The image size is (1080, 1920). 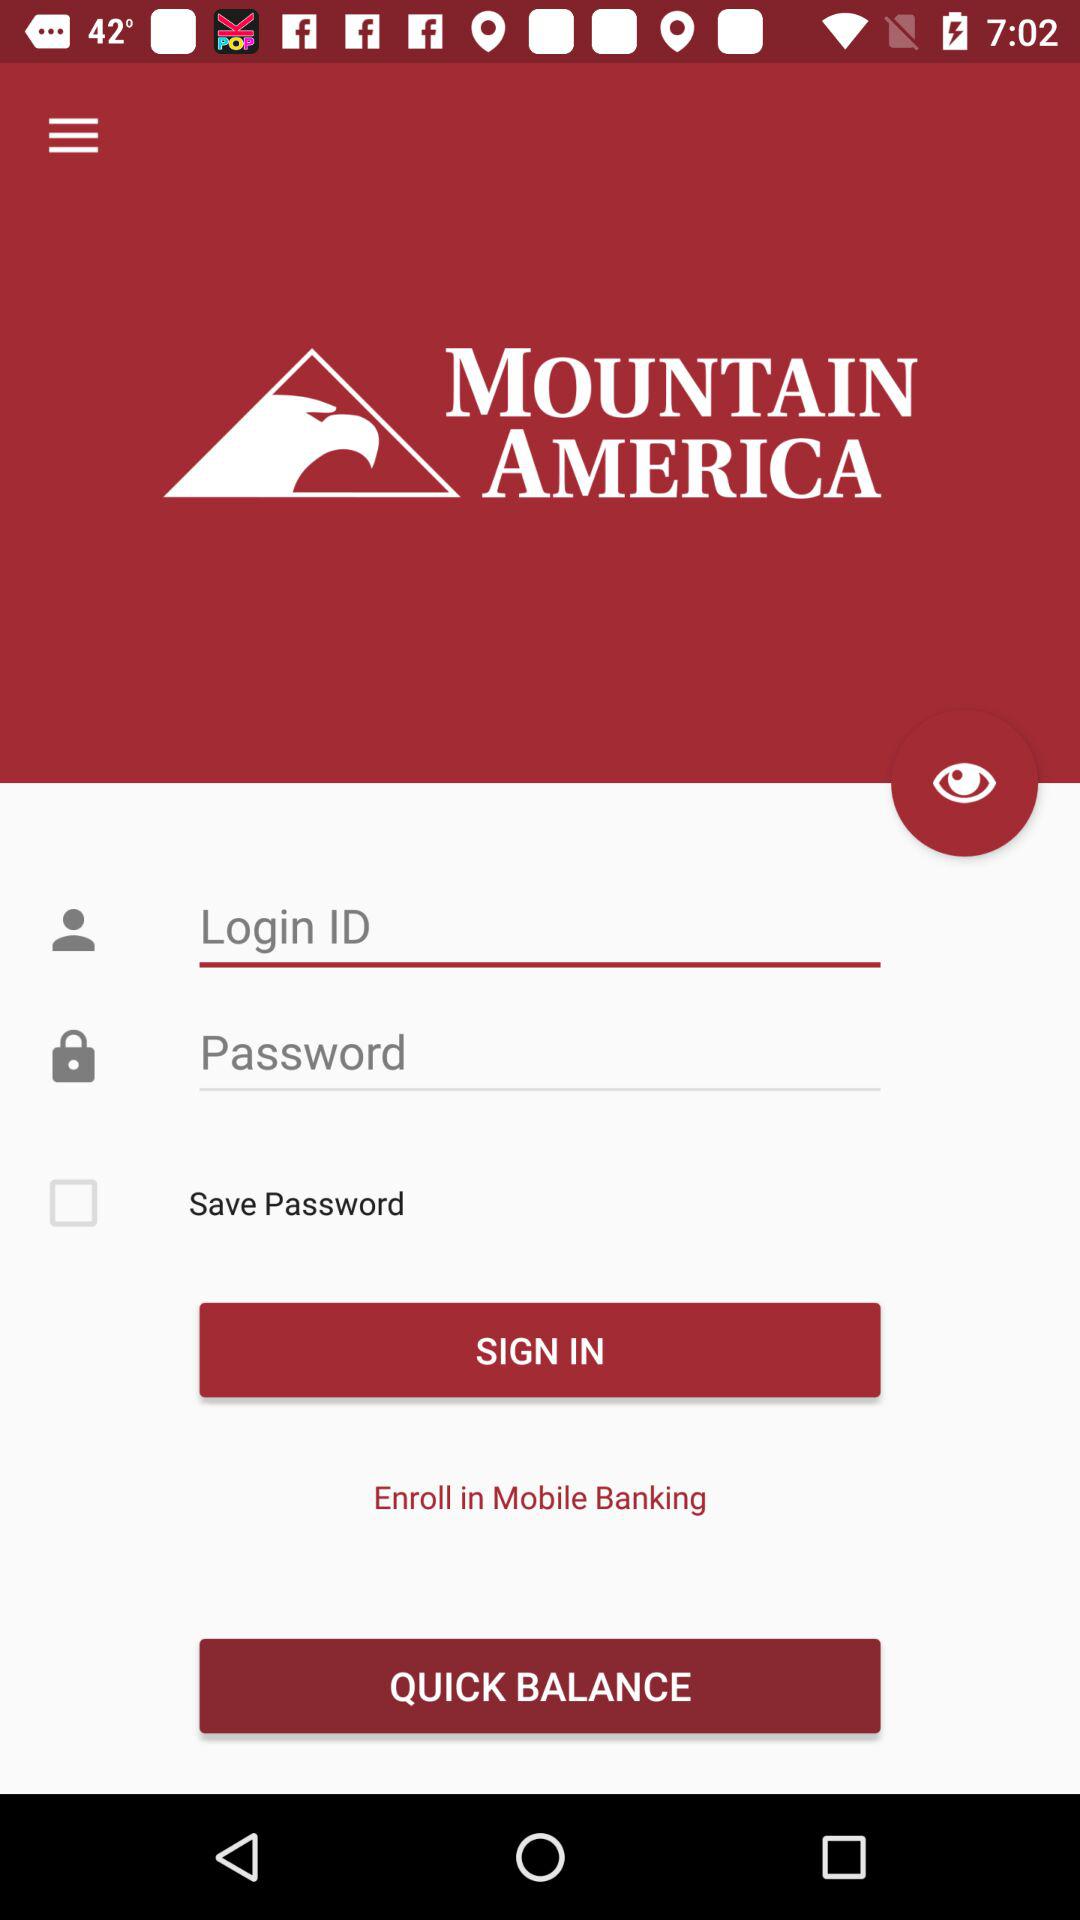 I want to click on turn off item below the sign in icon, so click(x=540, y=1496).